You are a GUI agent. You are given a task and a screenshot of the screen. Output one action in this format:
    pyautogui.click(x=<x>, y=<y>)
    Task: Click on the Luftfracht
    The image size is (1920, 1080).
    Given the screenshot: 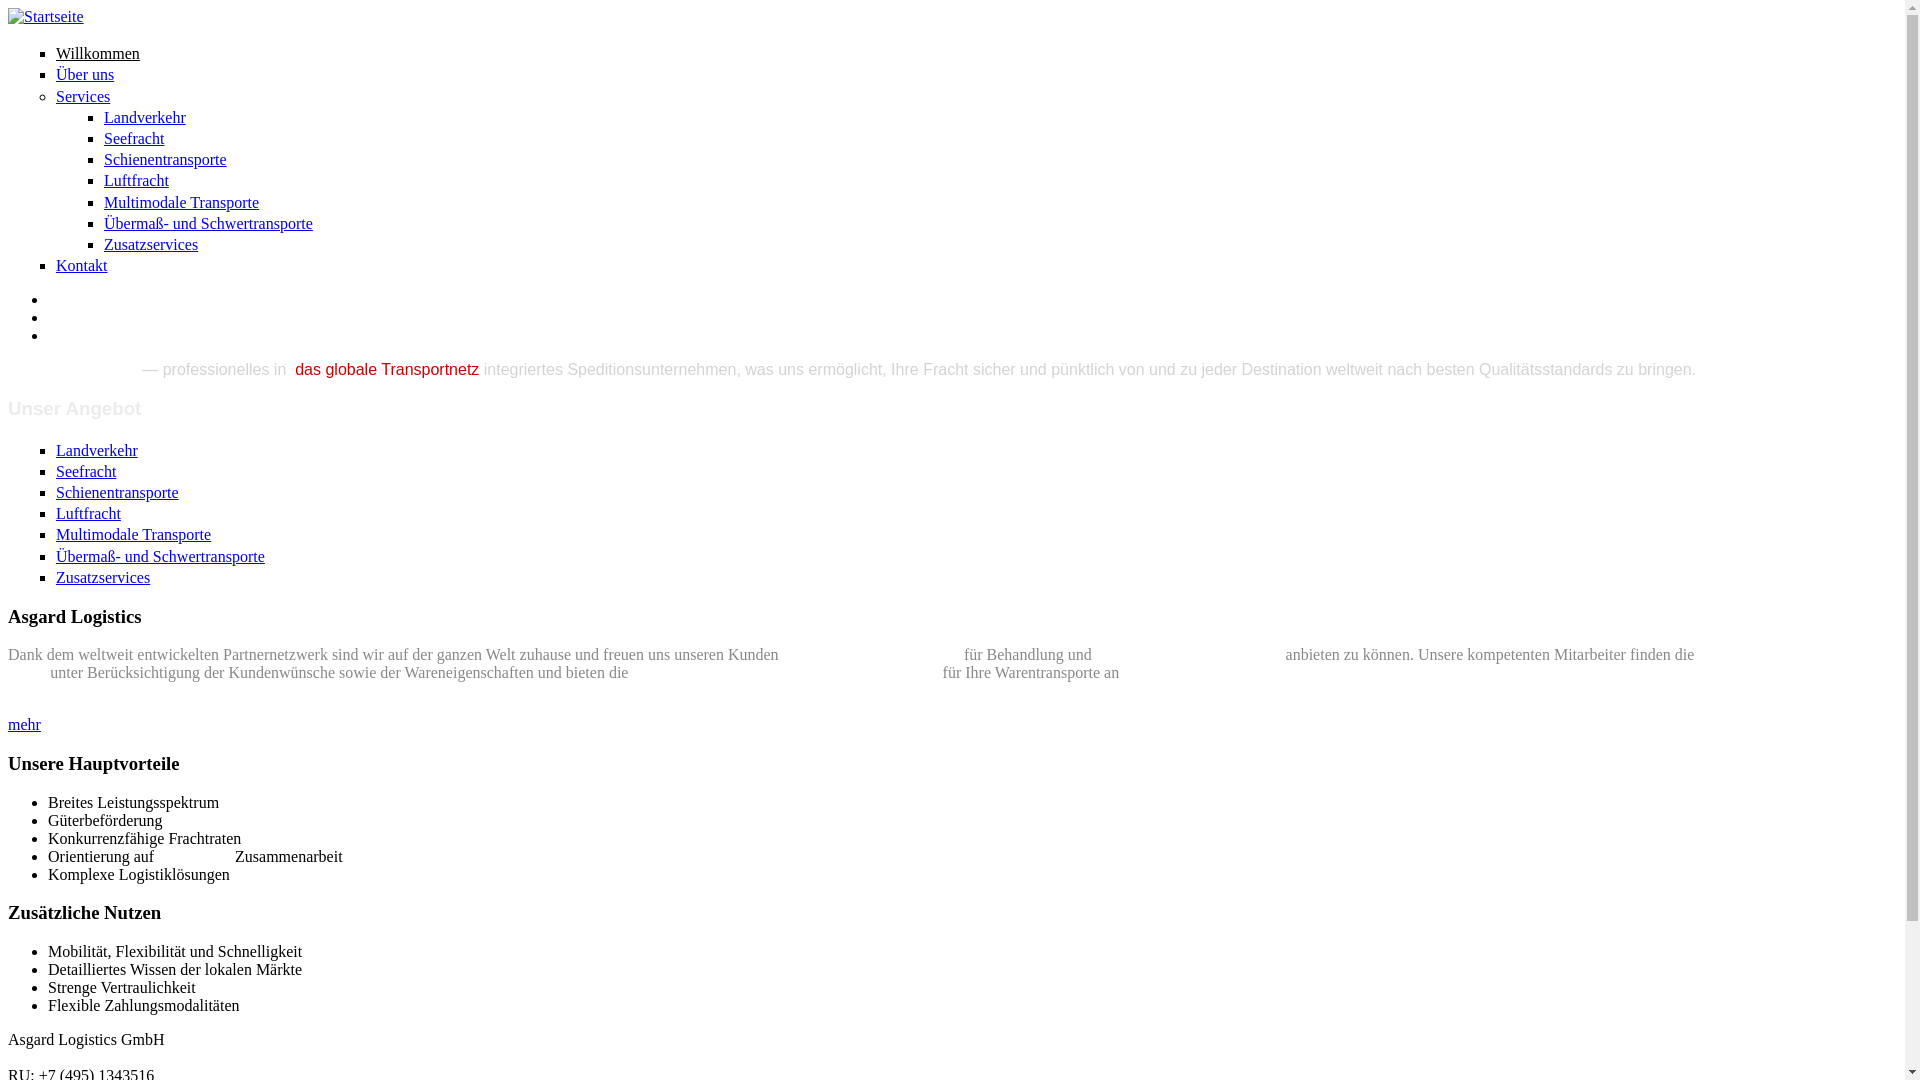 What is the action you would take?
    pyautogui.click(x=136, y=180)
    